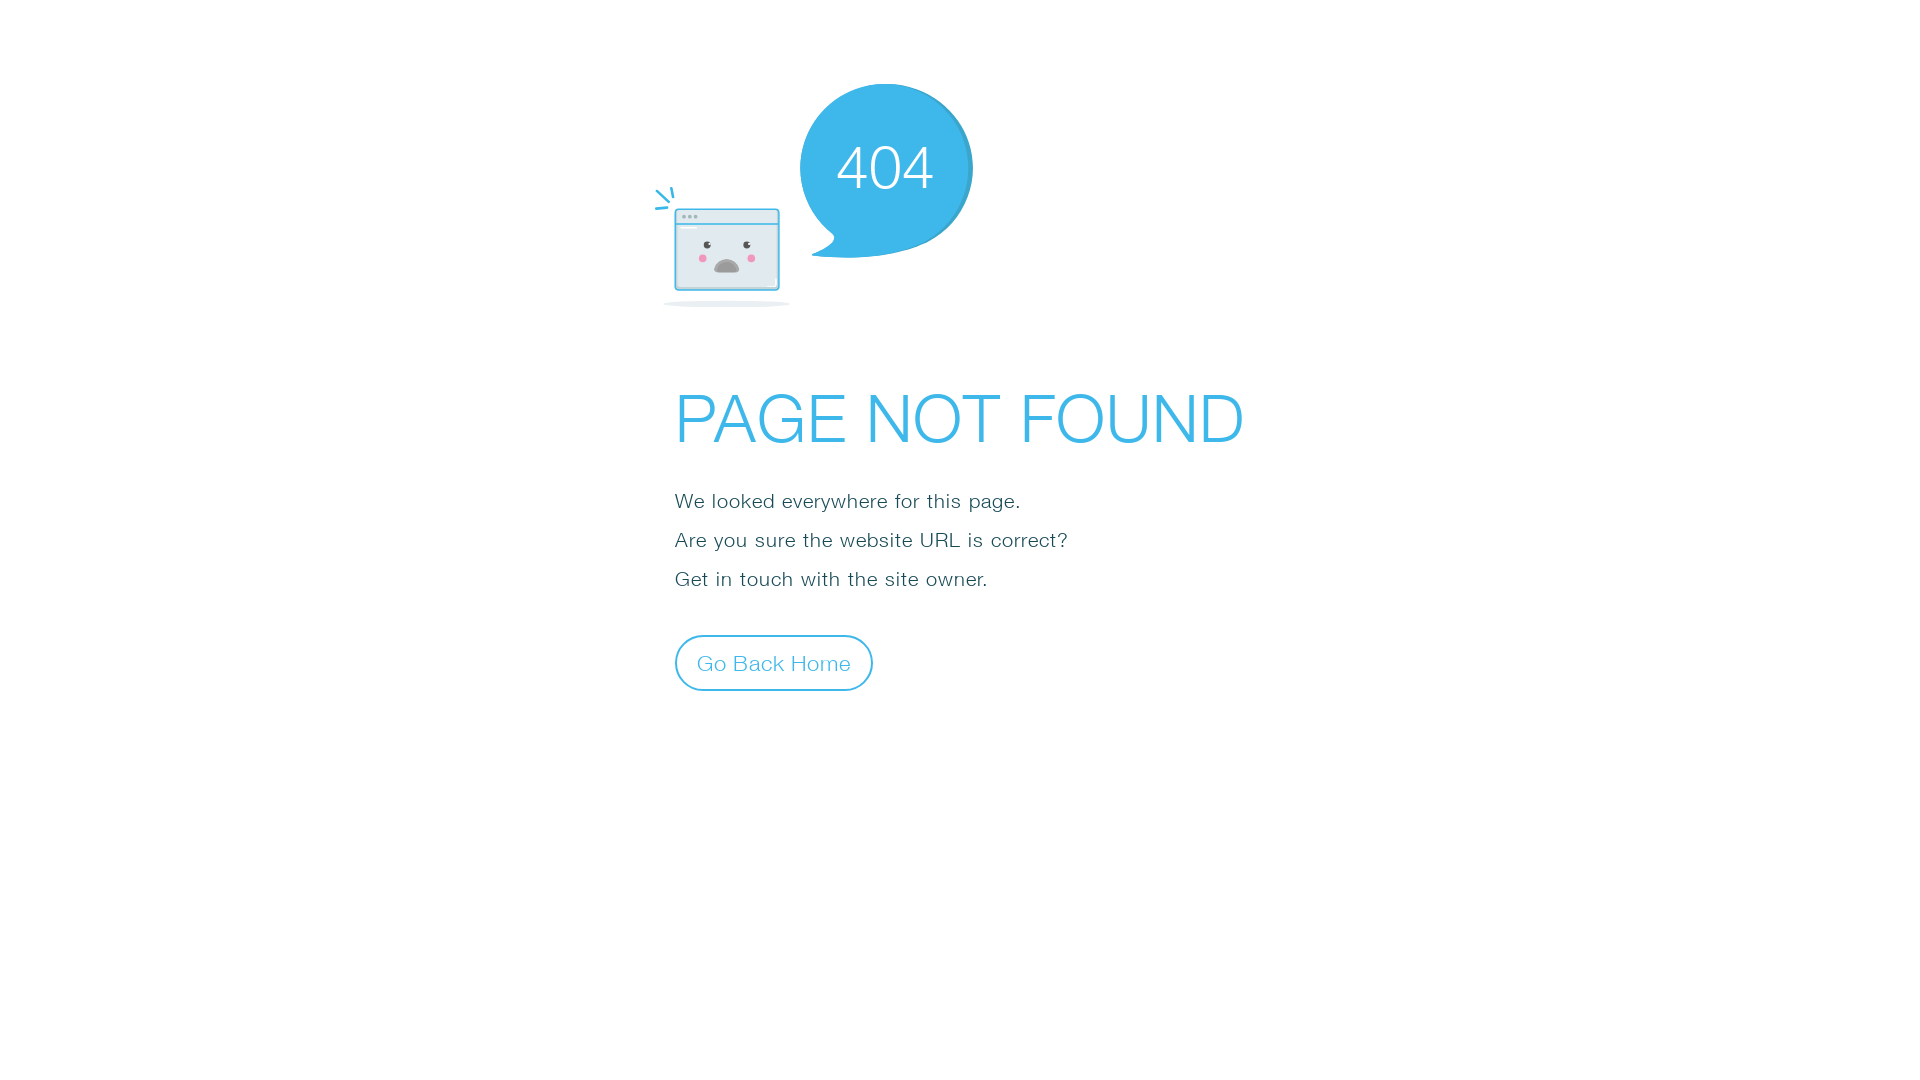 This screenshot has height=1080, width=1920. Describe the element at coordinates (774, 662) in the screenshot. I see `Go Back Home` at that location.